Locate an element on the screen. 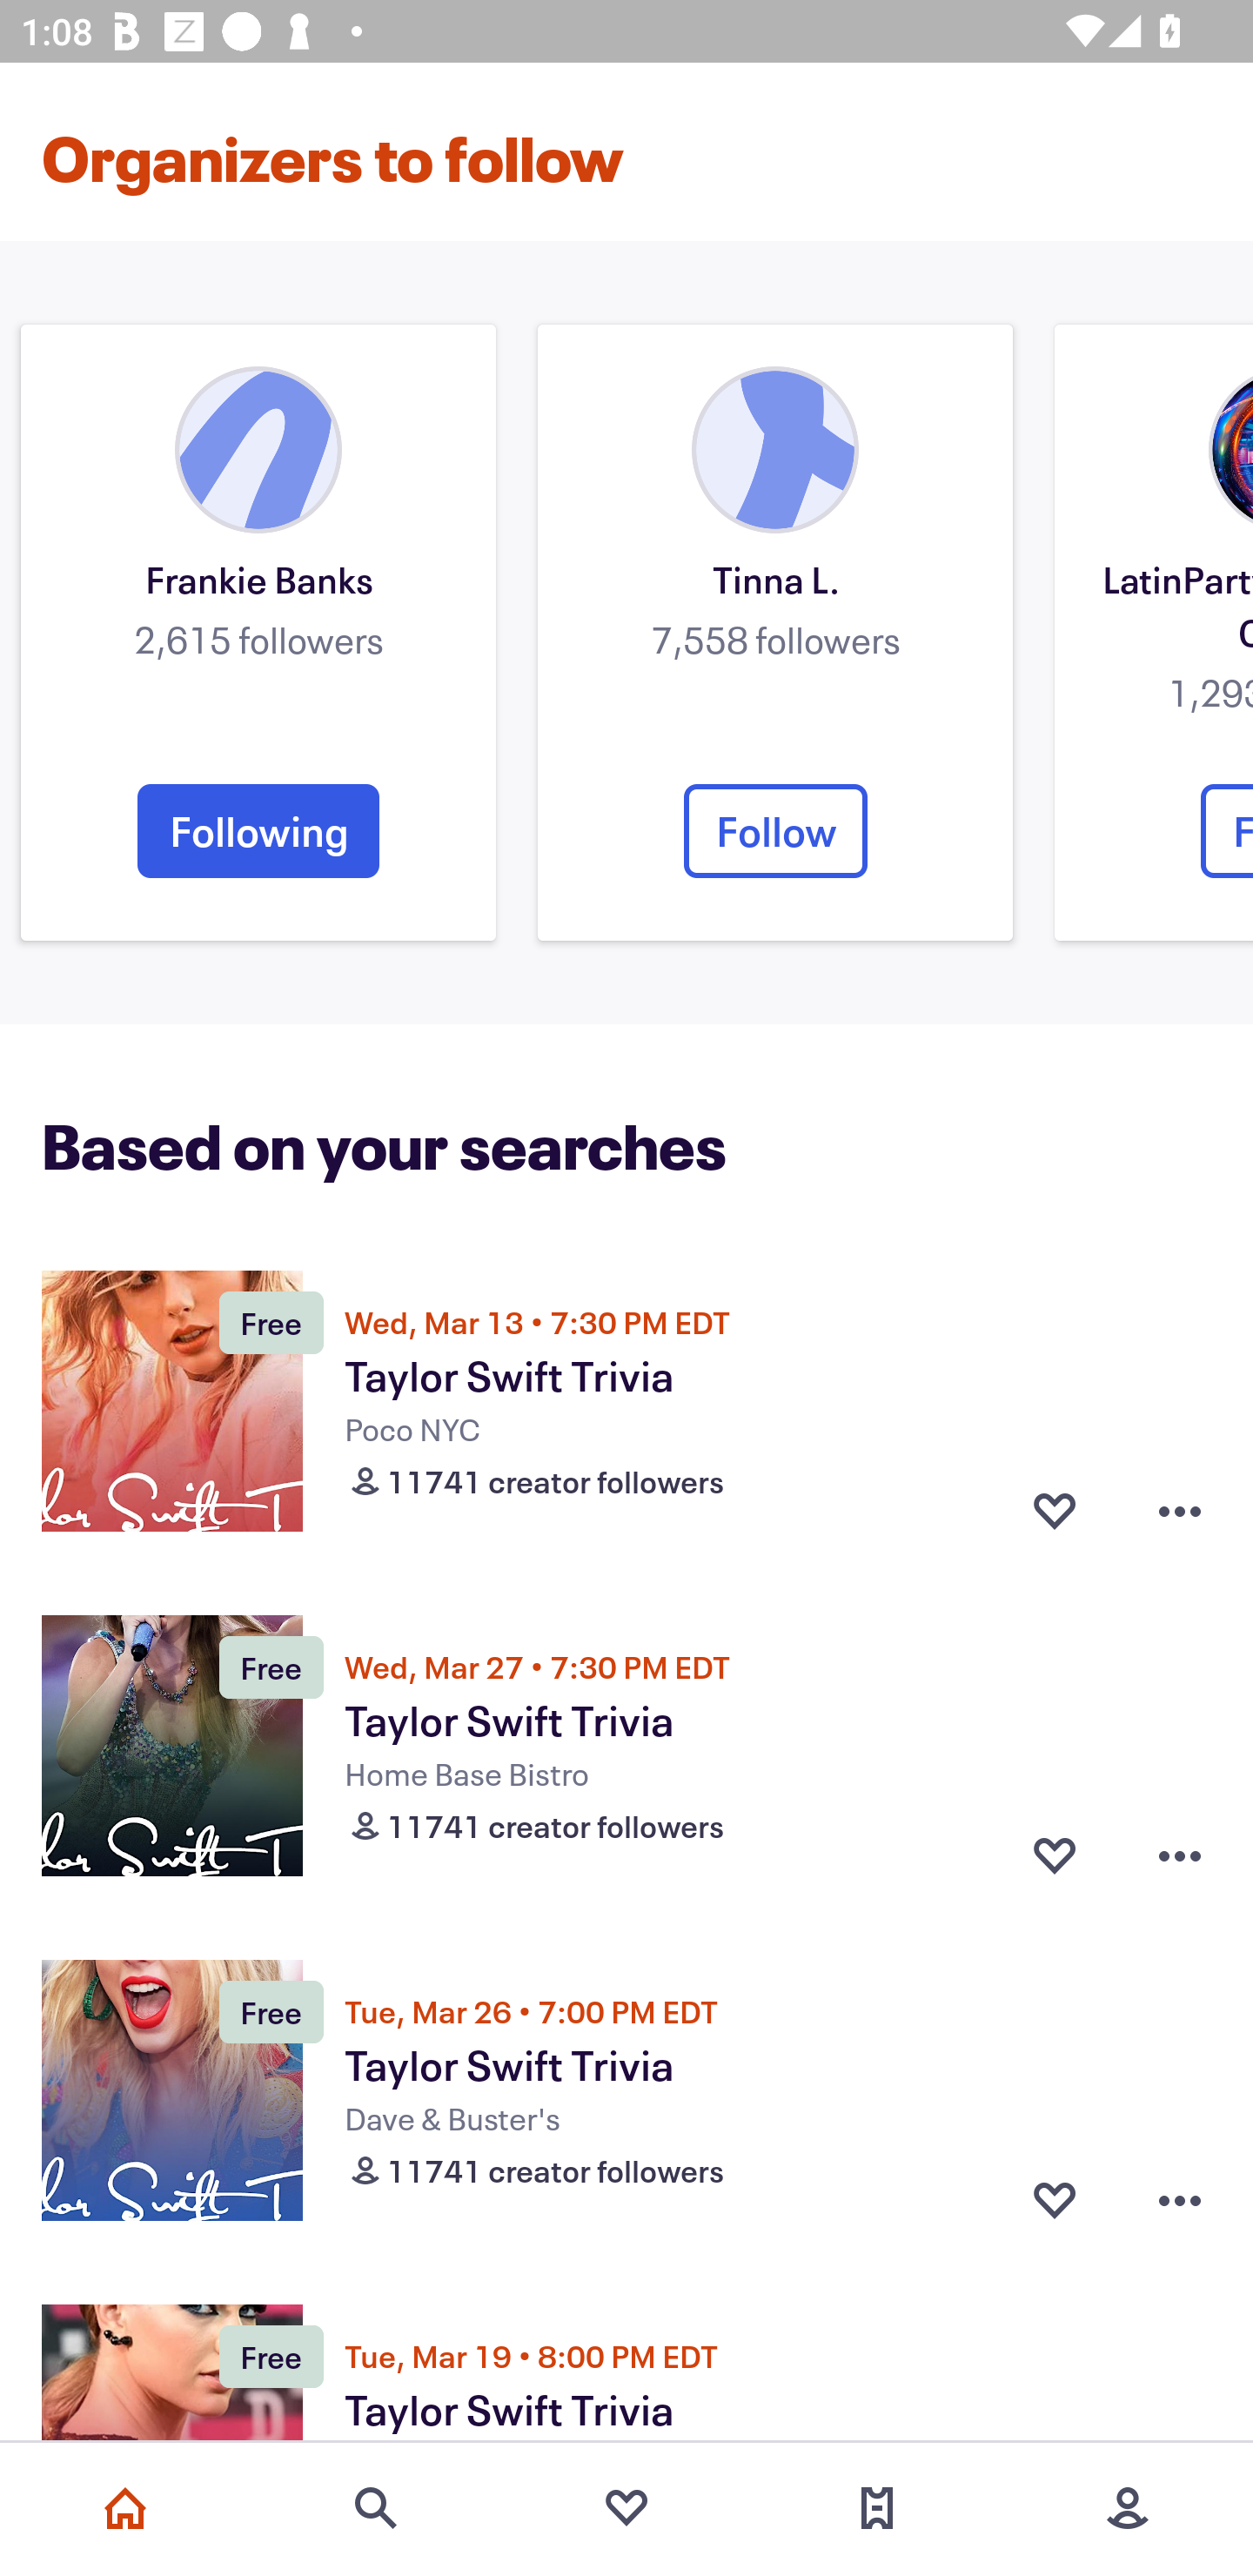 The height and width of the screenshot is (2576, 1253). Overflow menu button is located at coordinates (1180, 2199).